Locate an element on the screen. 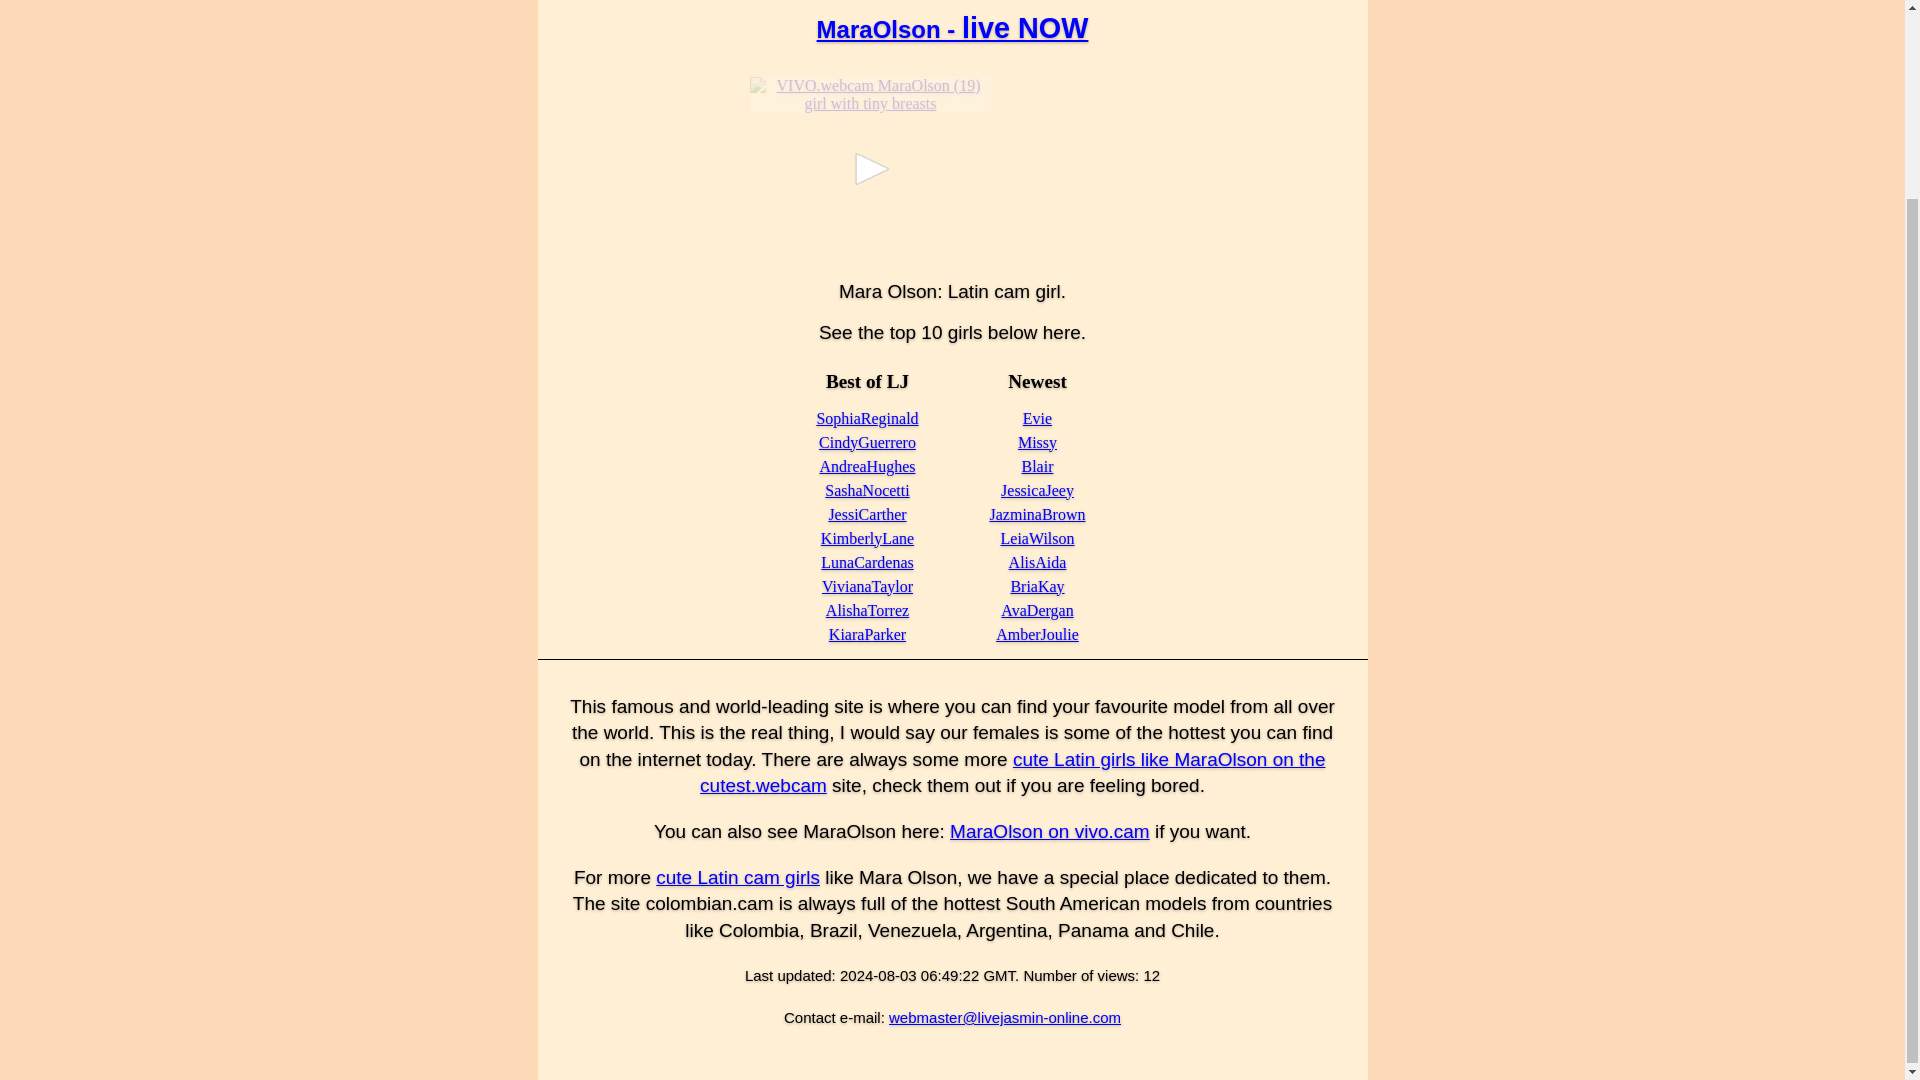 The width and height of the screenshot is (1920, 1080). cute Latin girls like MaraOlson on the cutest.webcam is located at coordinates (1012, 773).